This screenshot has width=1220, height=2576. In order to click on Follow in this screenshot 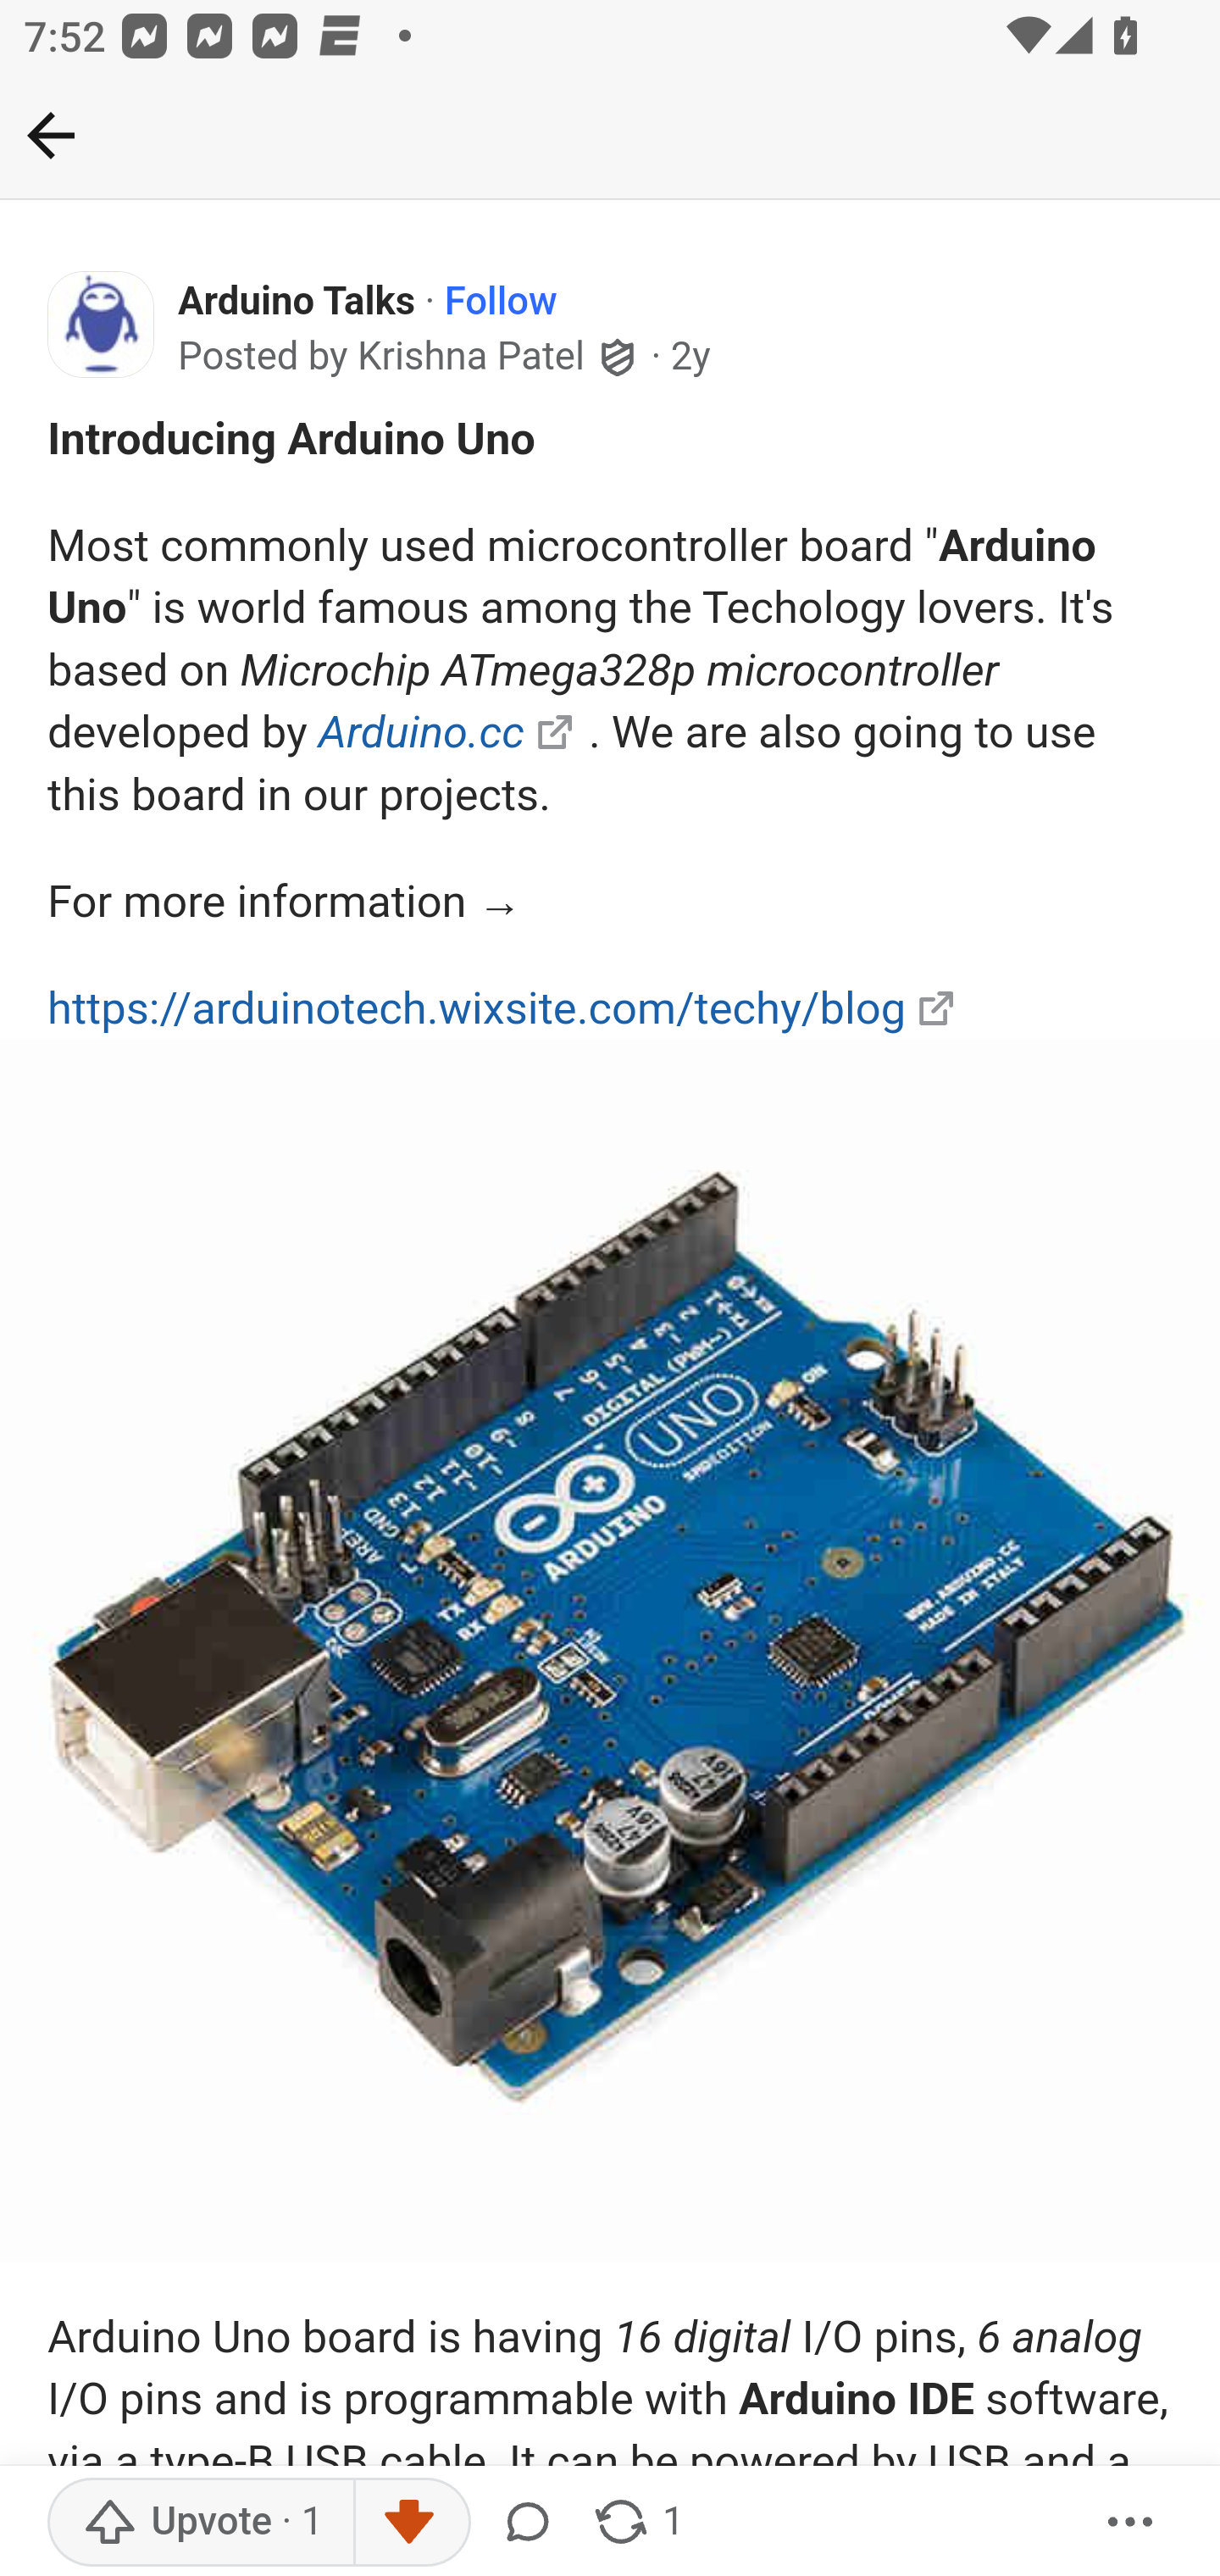, I will do `click(500, 302)`.